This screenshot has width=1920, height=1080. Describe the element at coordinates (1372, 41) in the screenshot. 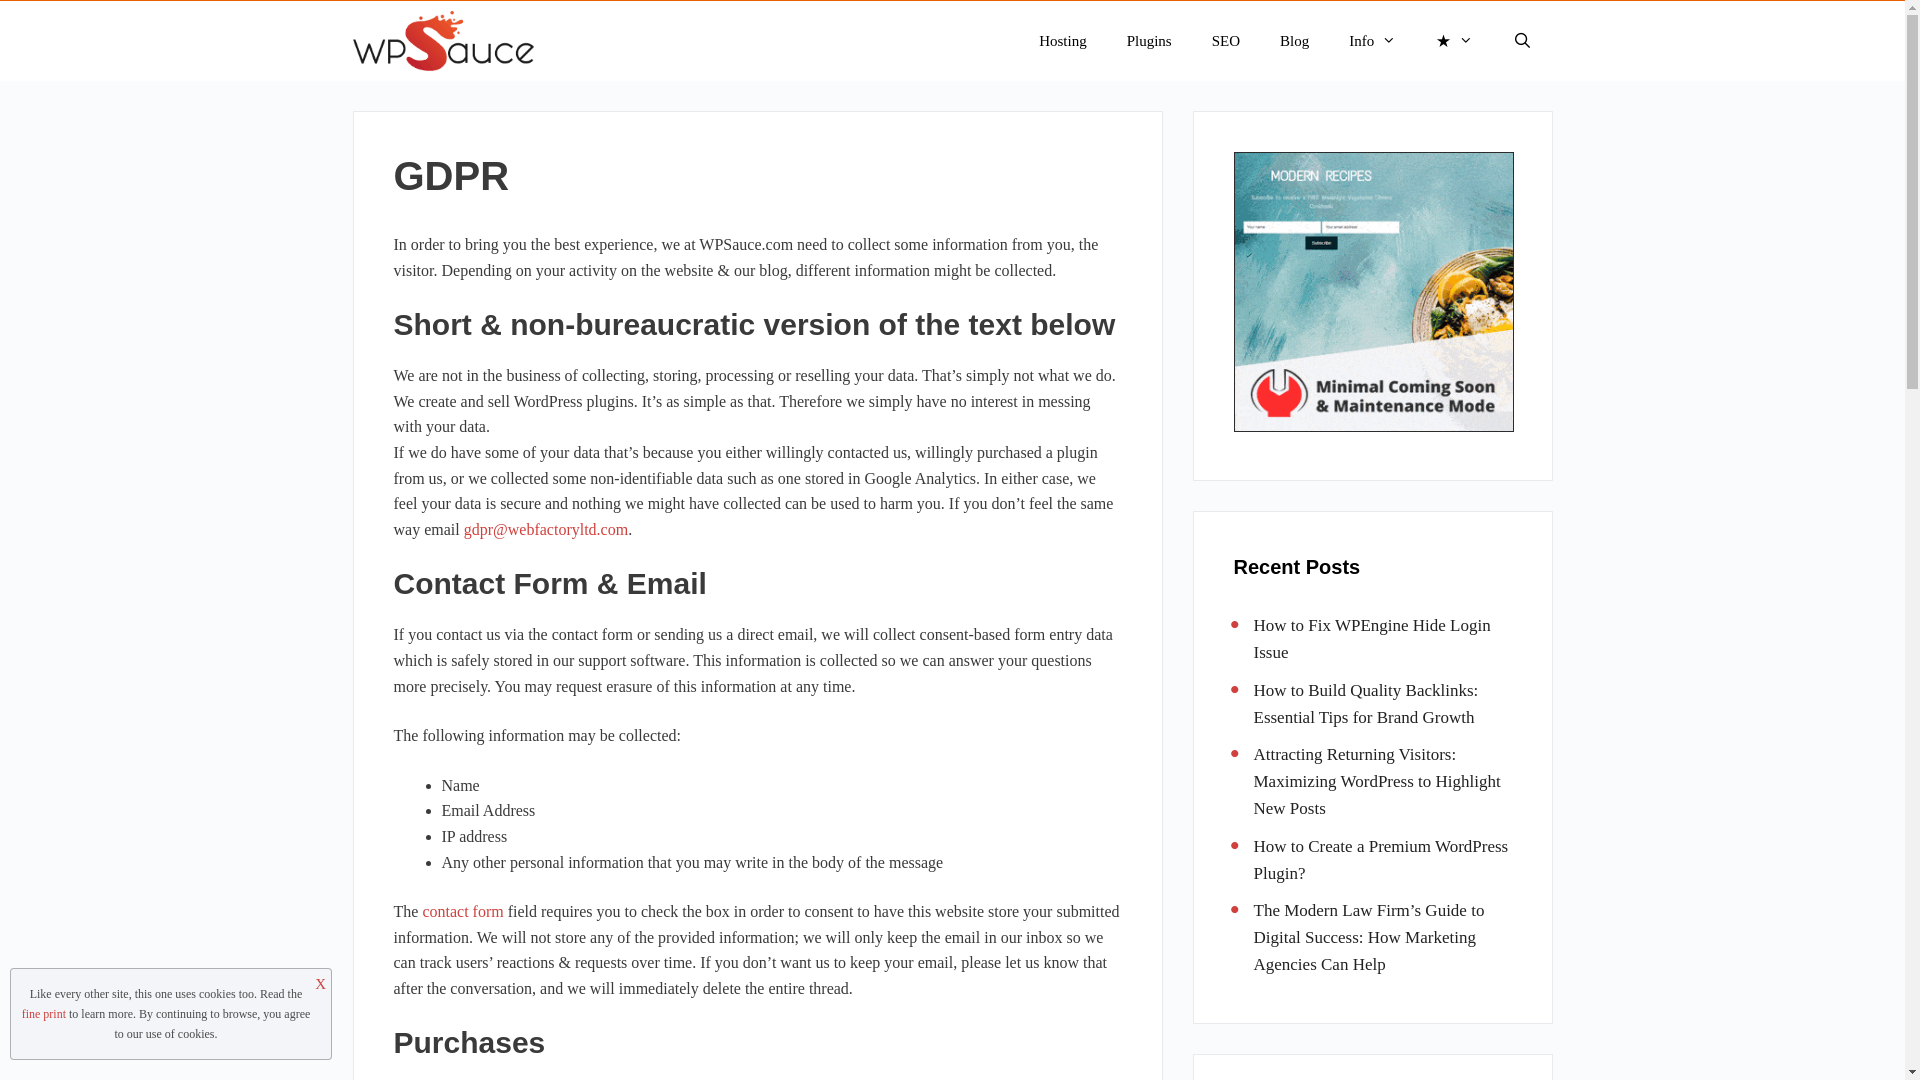

I see `Info` at that location.